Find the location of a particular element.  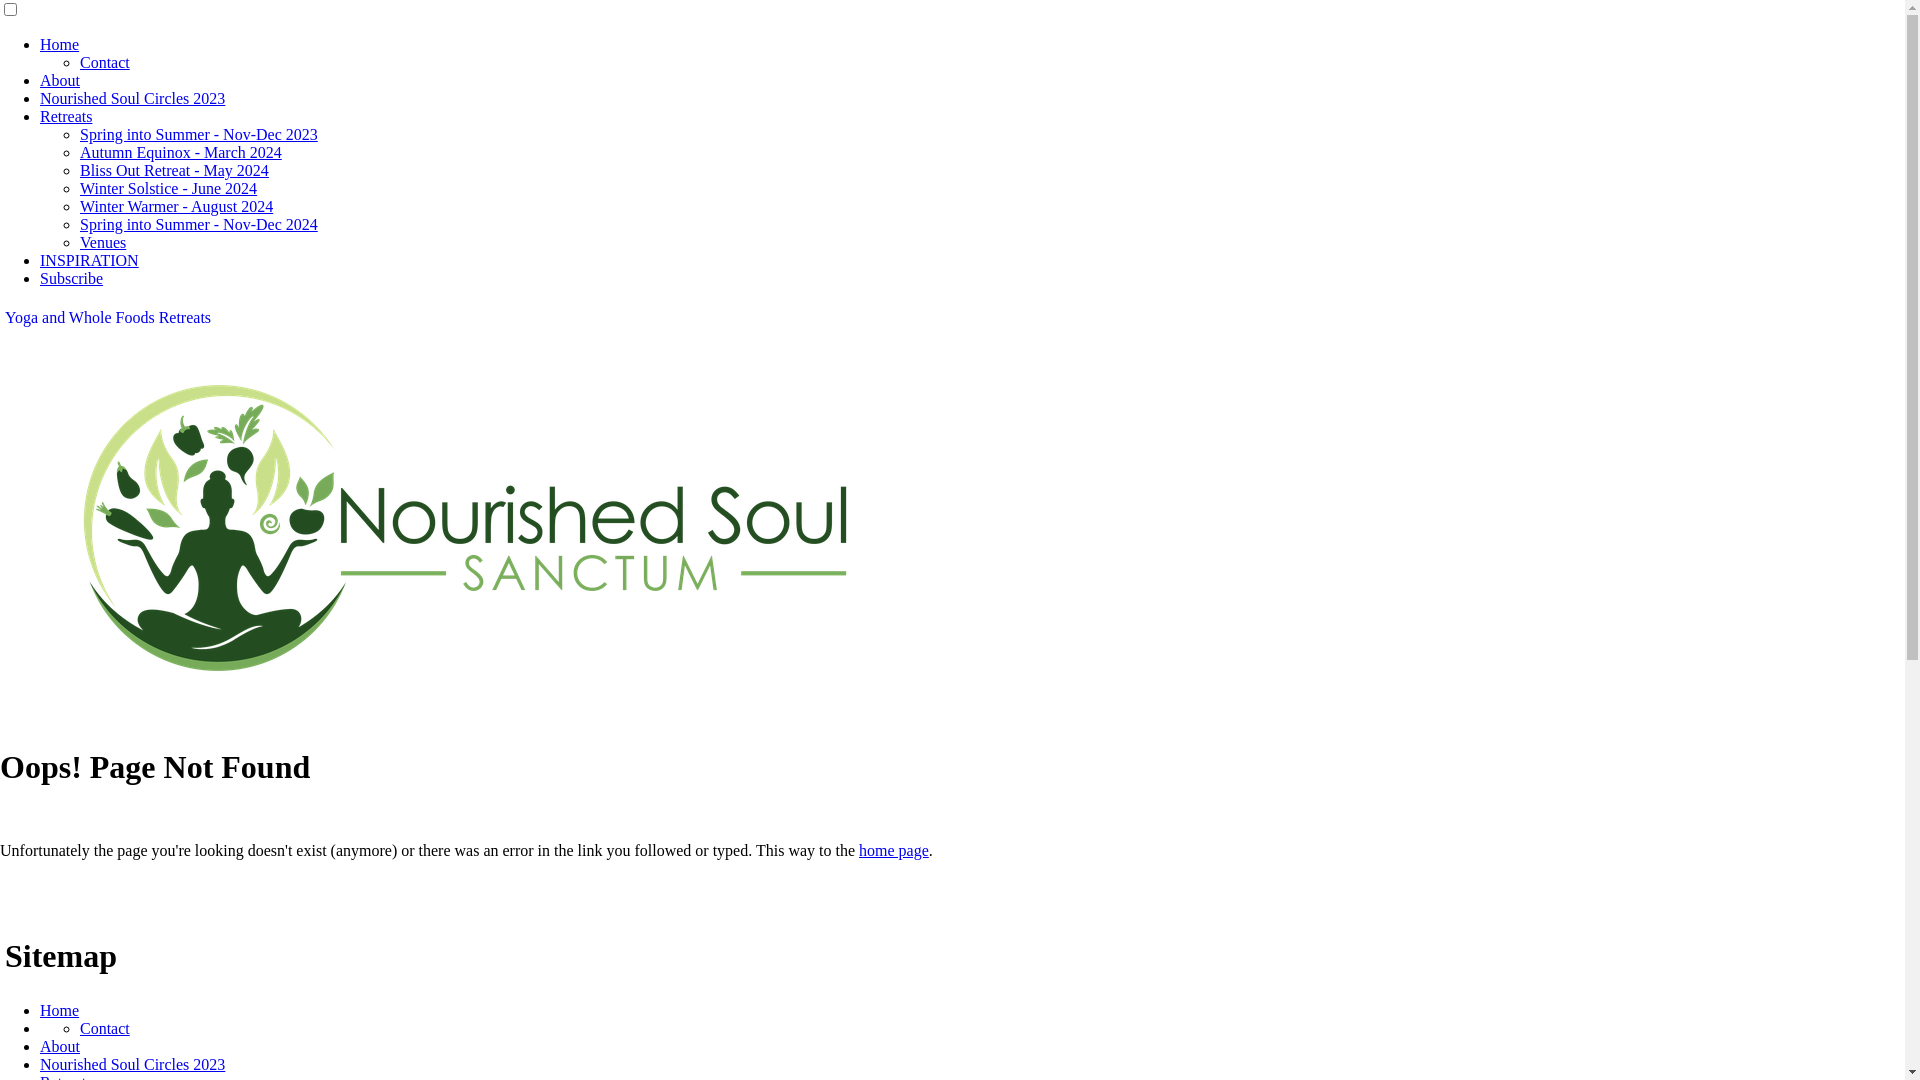

Contact is located at coordinates (105, 62).